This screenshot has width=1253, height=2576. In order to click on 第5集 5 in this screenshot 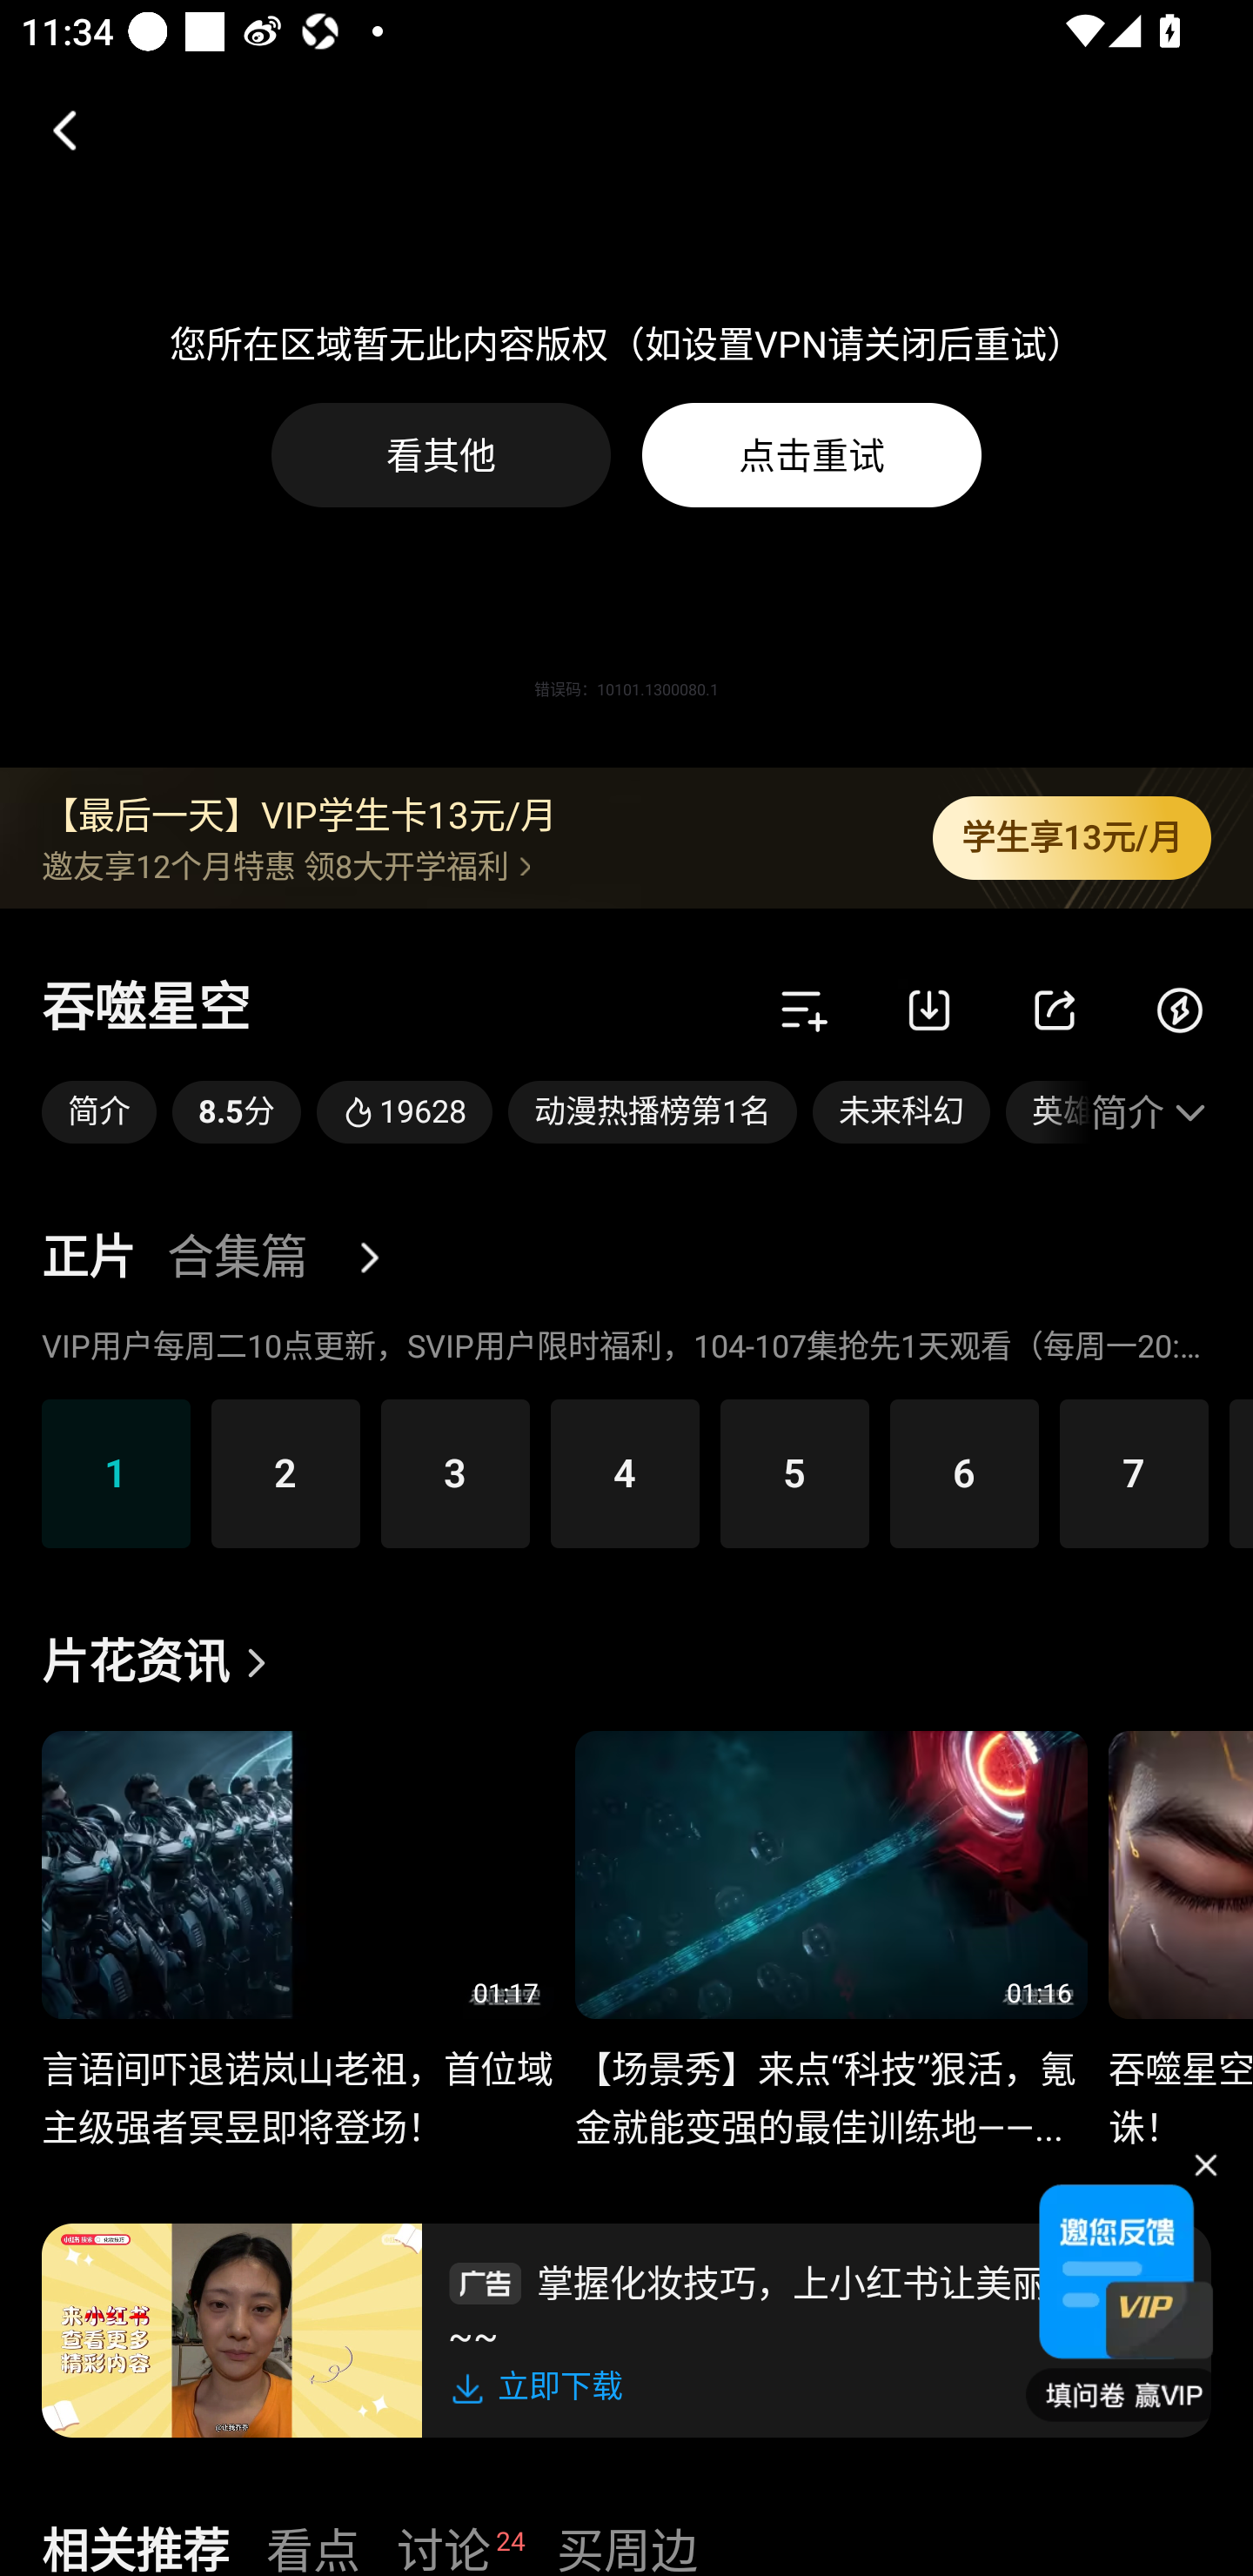, I will do `click(794, 1472)`.